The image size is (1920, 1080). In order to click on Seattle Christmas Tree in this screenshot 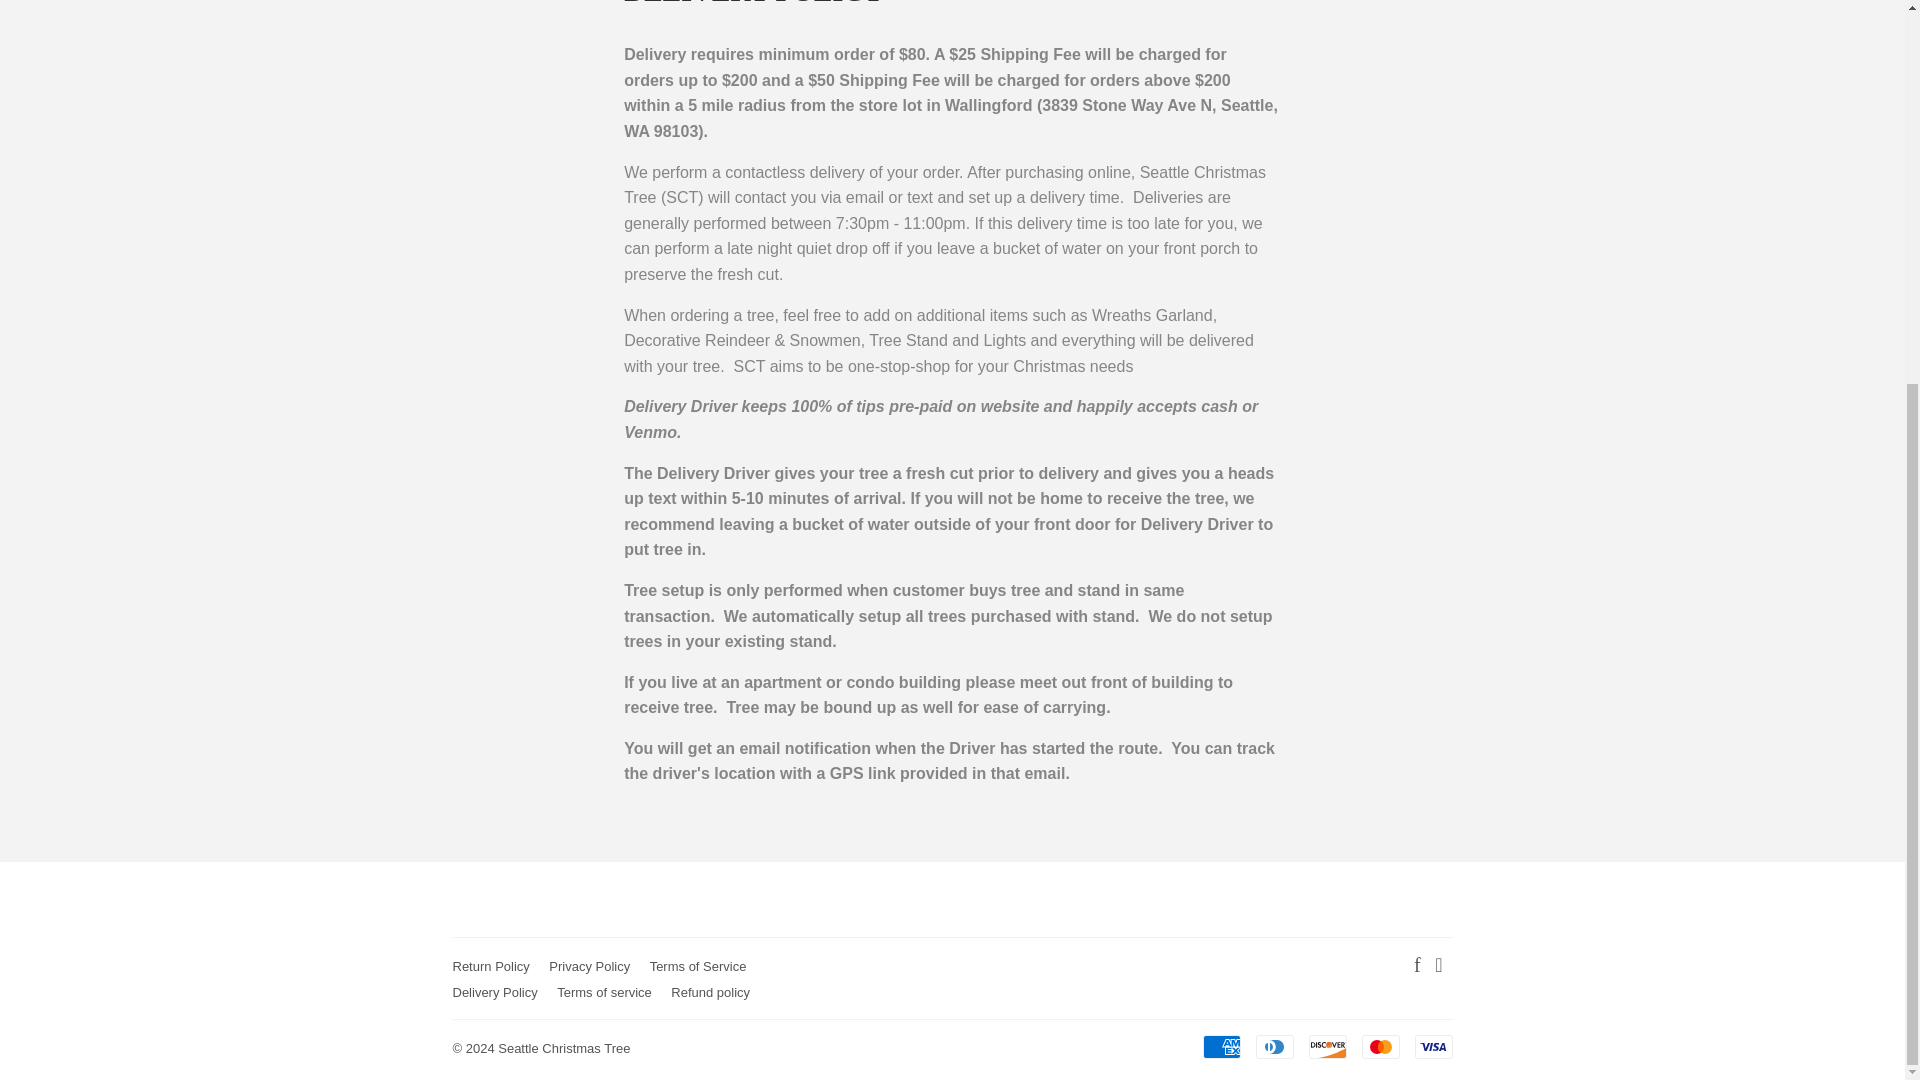, I will do `click(563, 1048)`.